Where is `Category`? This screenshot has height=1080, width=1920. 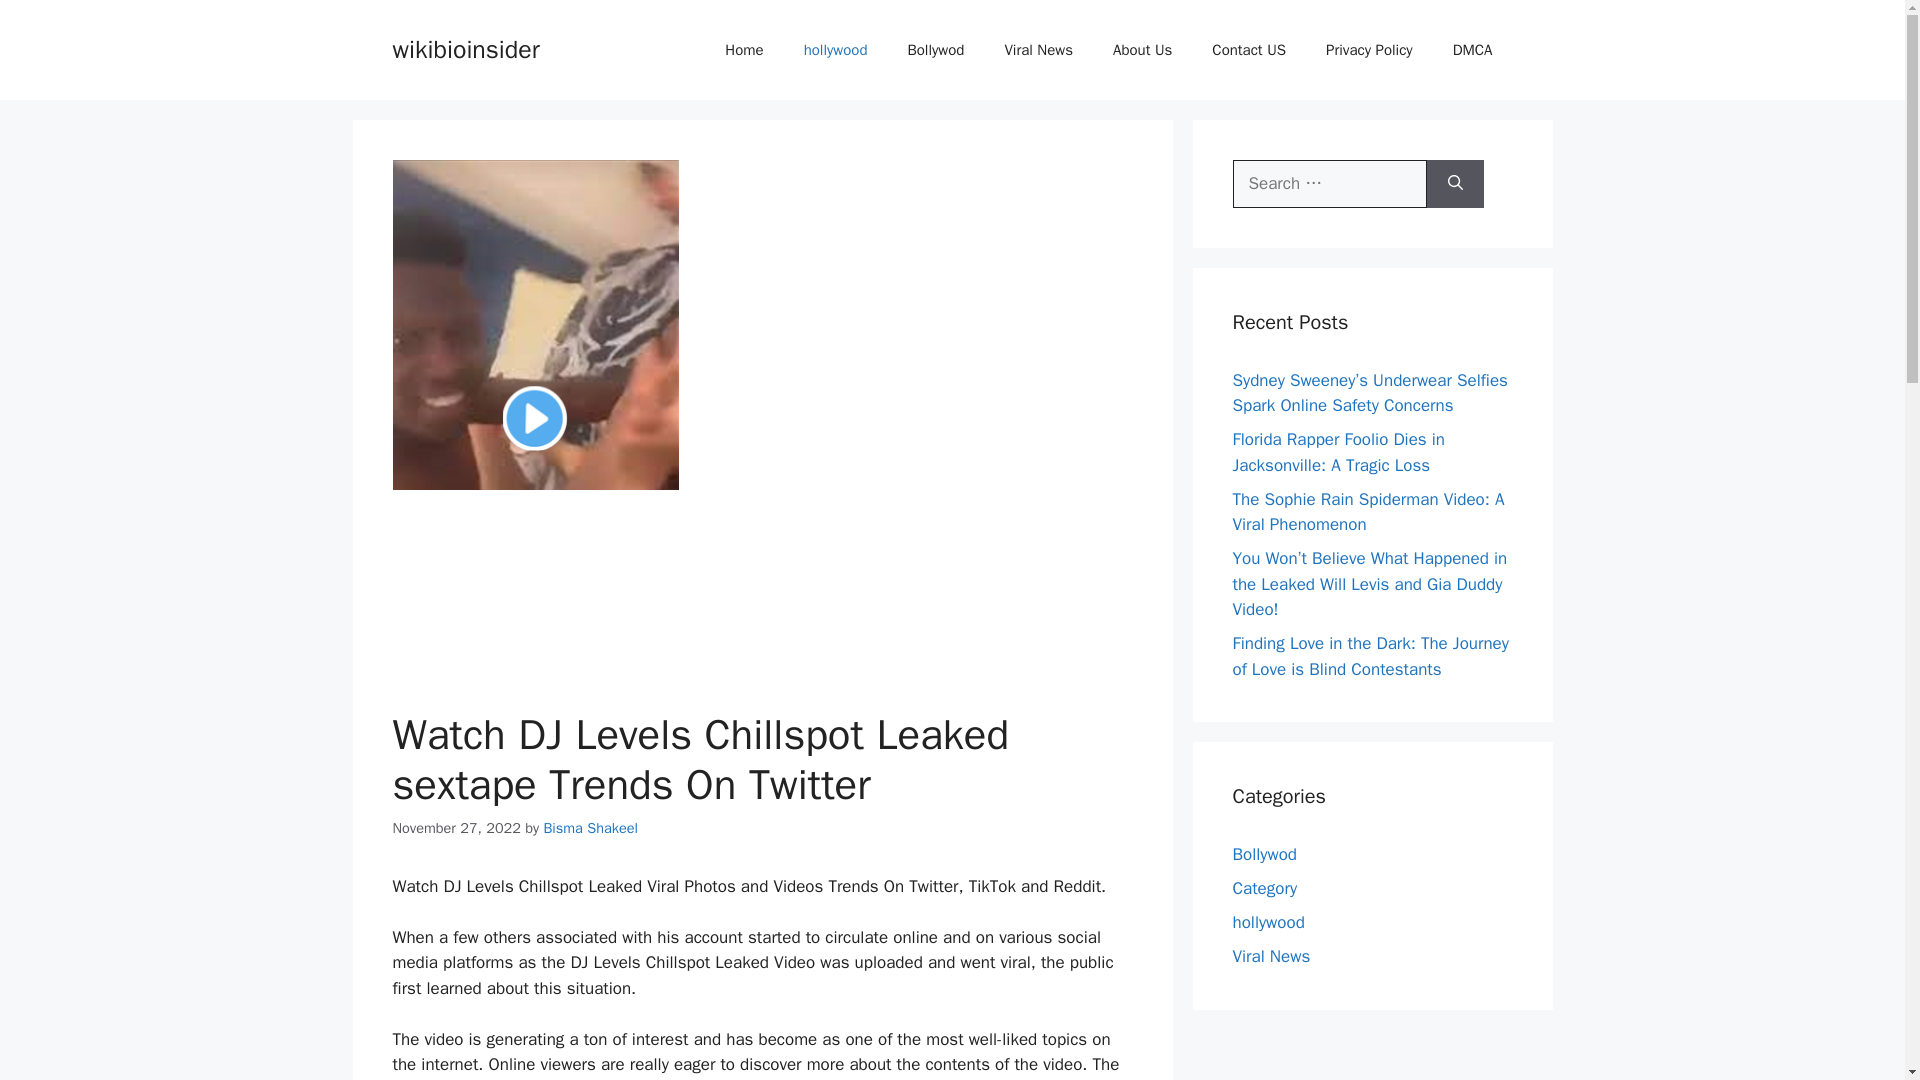 Category is located at coordinates (1264, 888).